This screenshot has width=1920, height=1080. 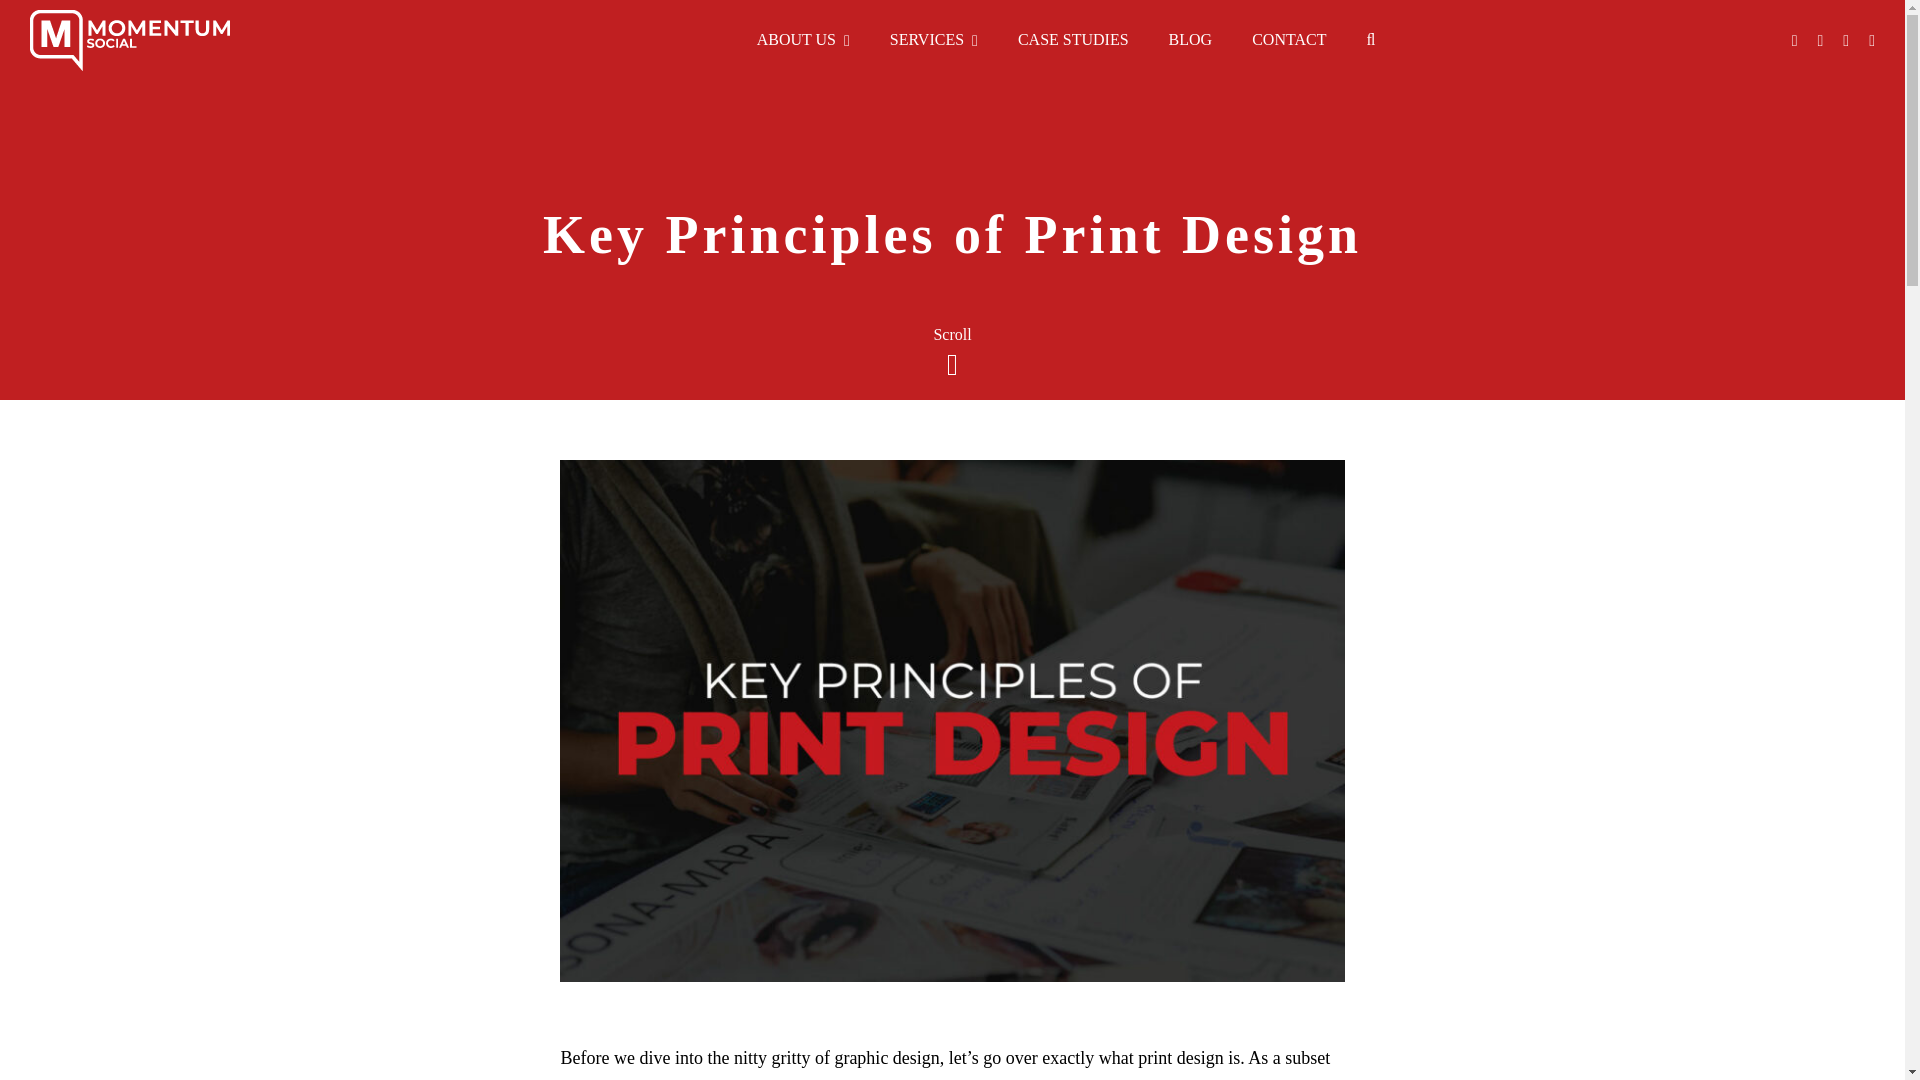 I want to click on CONTACT, so click(x=1288, y=40).